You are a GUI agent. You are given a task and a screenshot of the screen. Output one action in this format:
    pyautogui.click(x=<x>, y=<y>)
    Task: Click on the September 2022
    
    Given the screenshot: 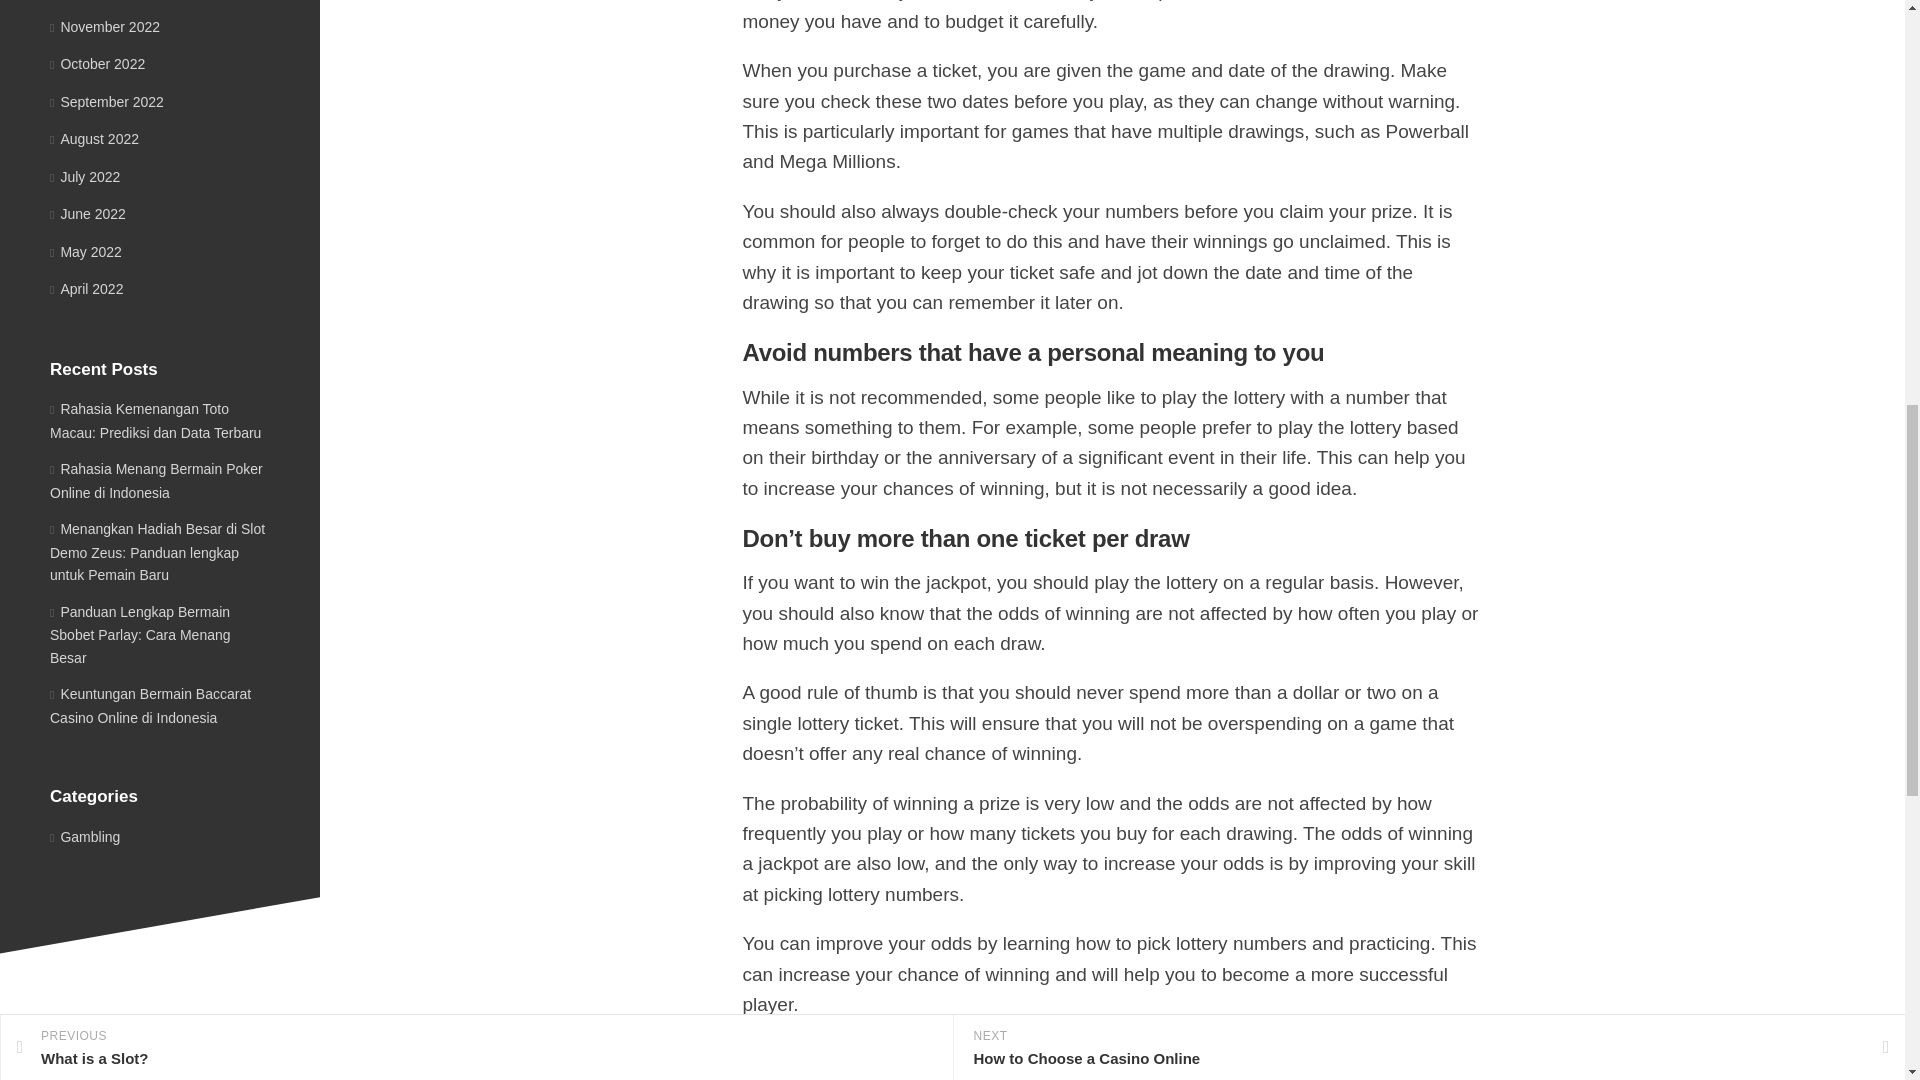 What is the action you would take?
    pyautogui.click(x=106, y=102)
    